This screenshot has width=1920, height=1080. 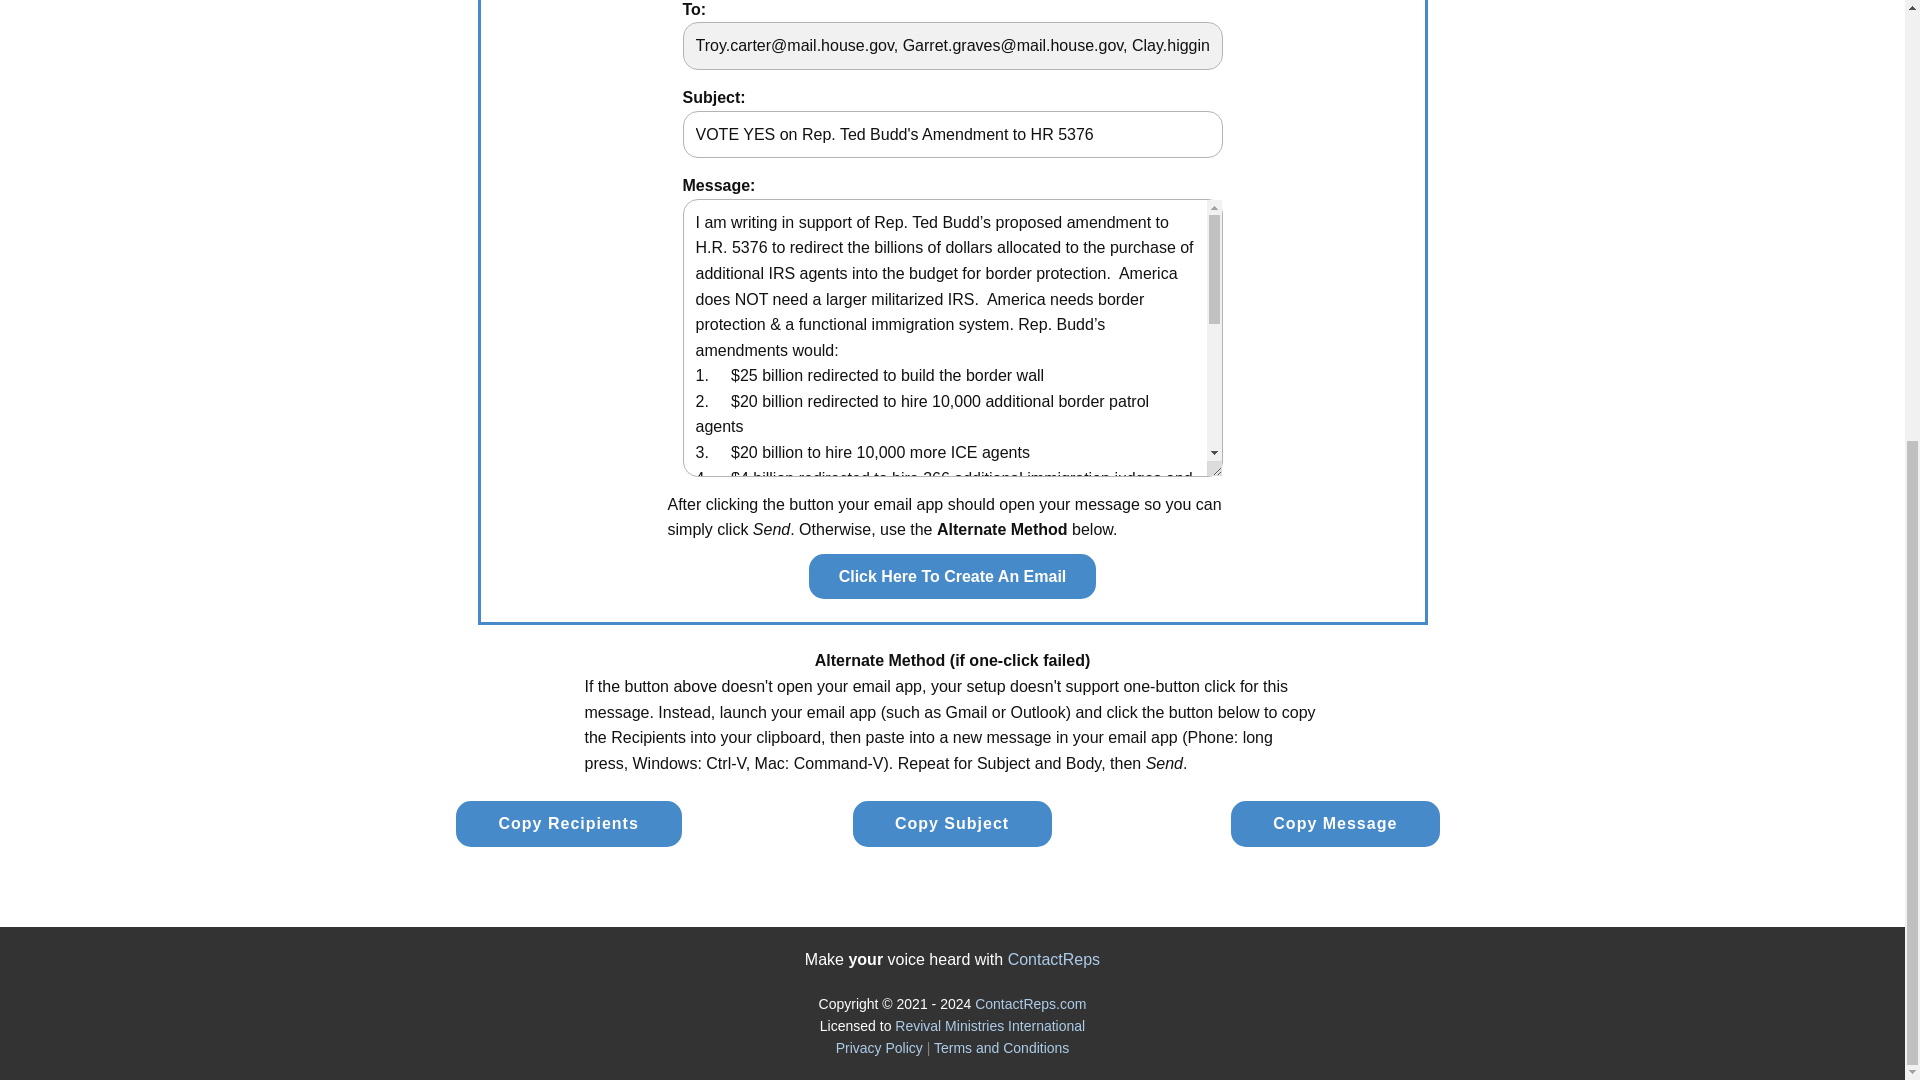 I want to click on Revival Ministries International, so click(x=989, y=1026).